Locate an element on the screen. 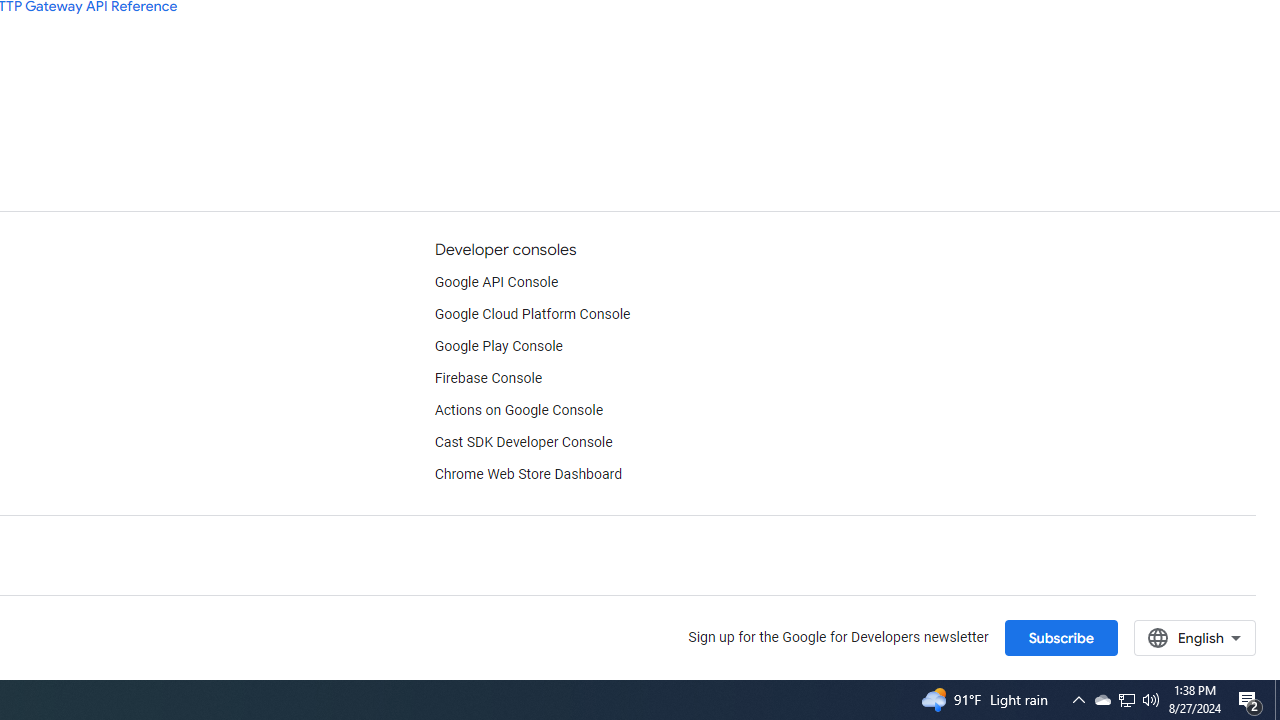 The width and height of the screenshot is (1280, 720). Actions on Google Console is located at coordinates (518, 410).